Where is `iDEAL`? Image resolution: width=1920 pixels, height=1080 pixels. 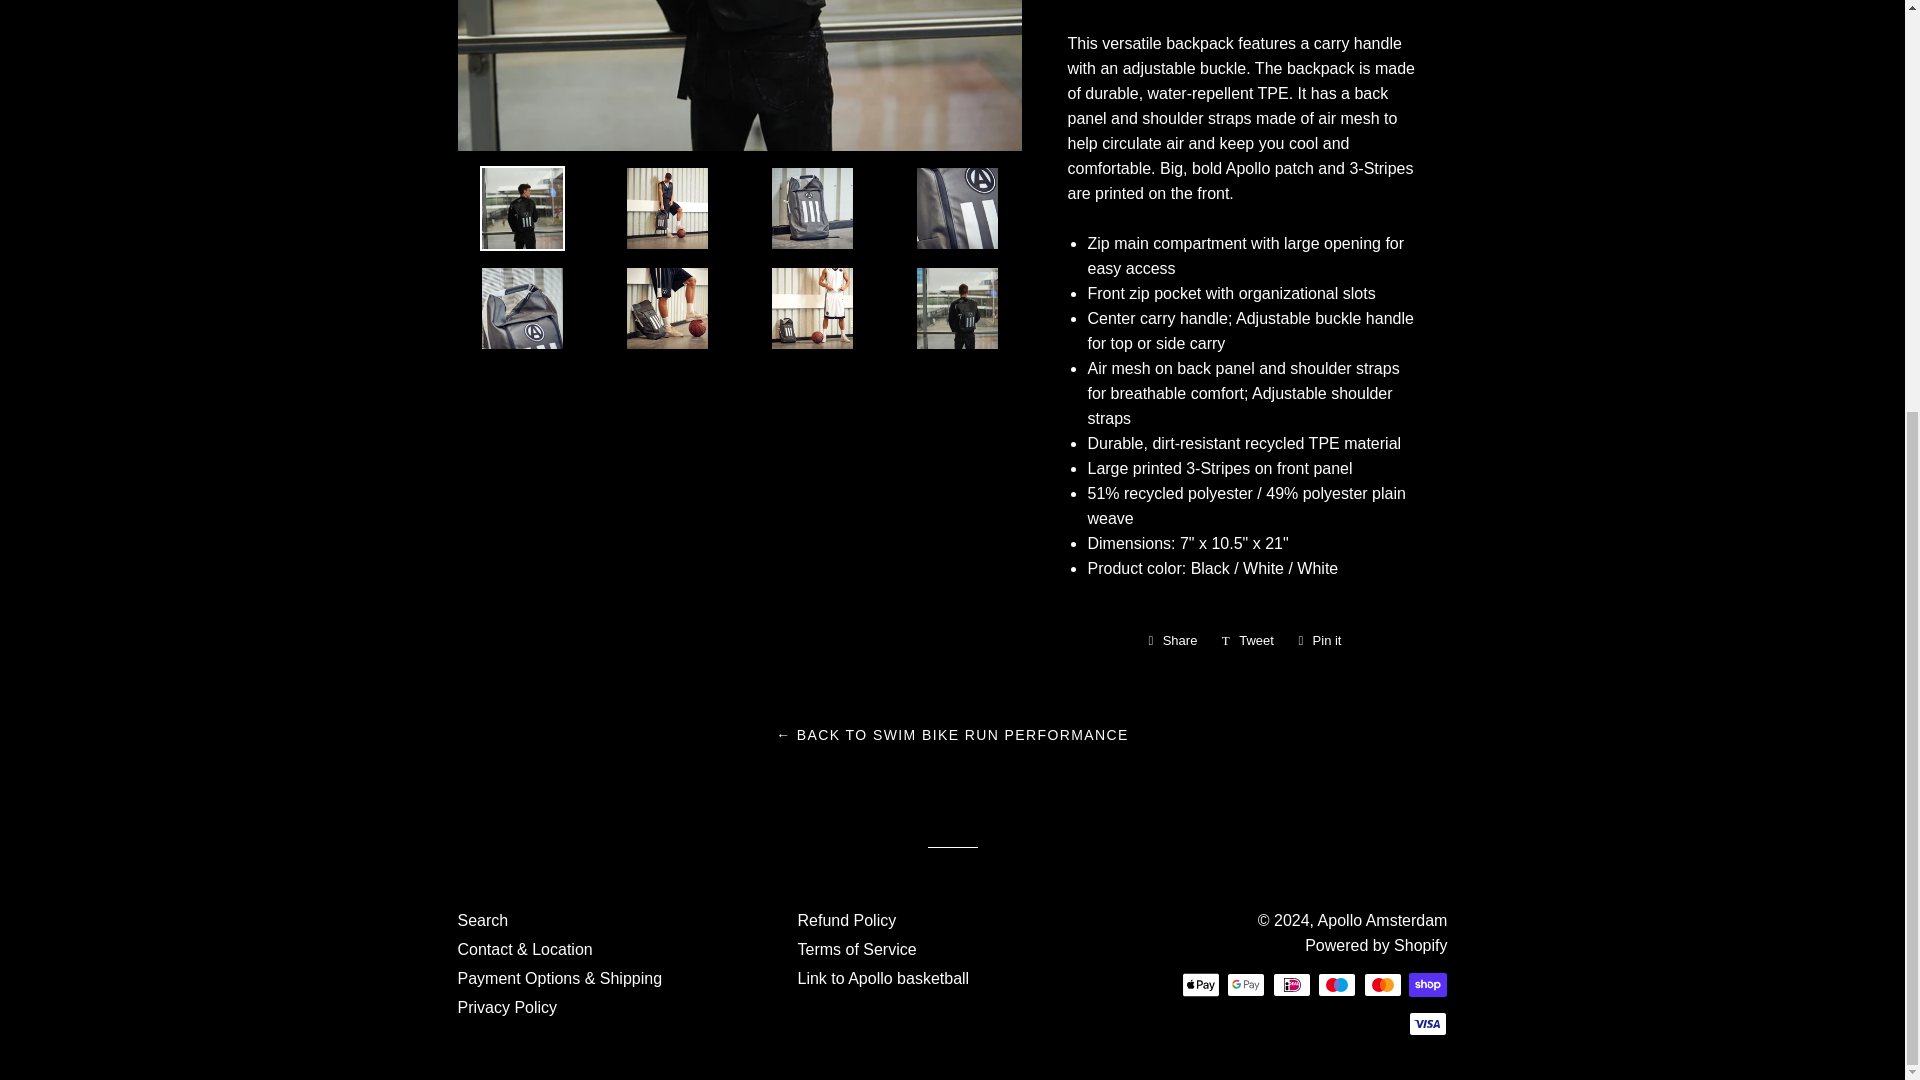 iDEAL is located at coordinates (1292, 984).